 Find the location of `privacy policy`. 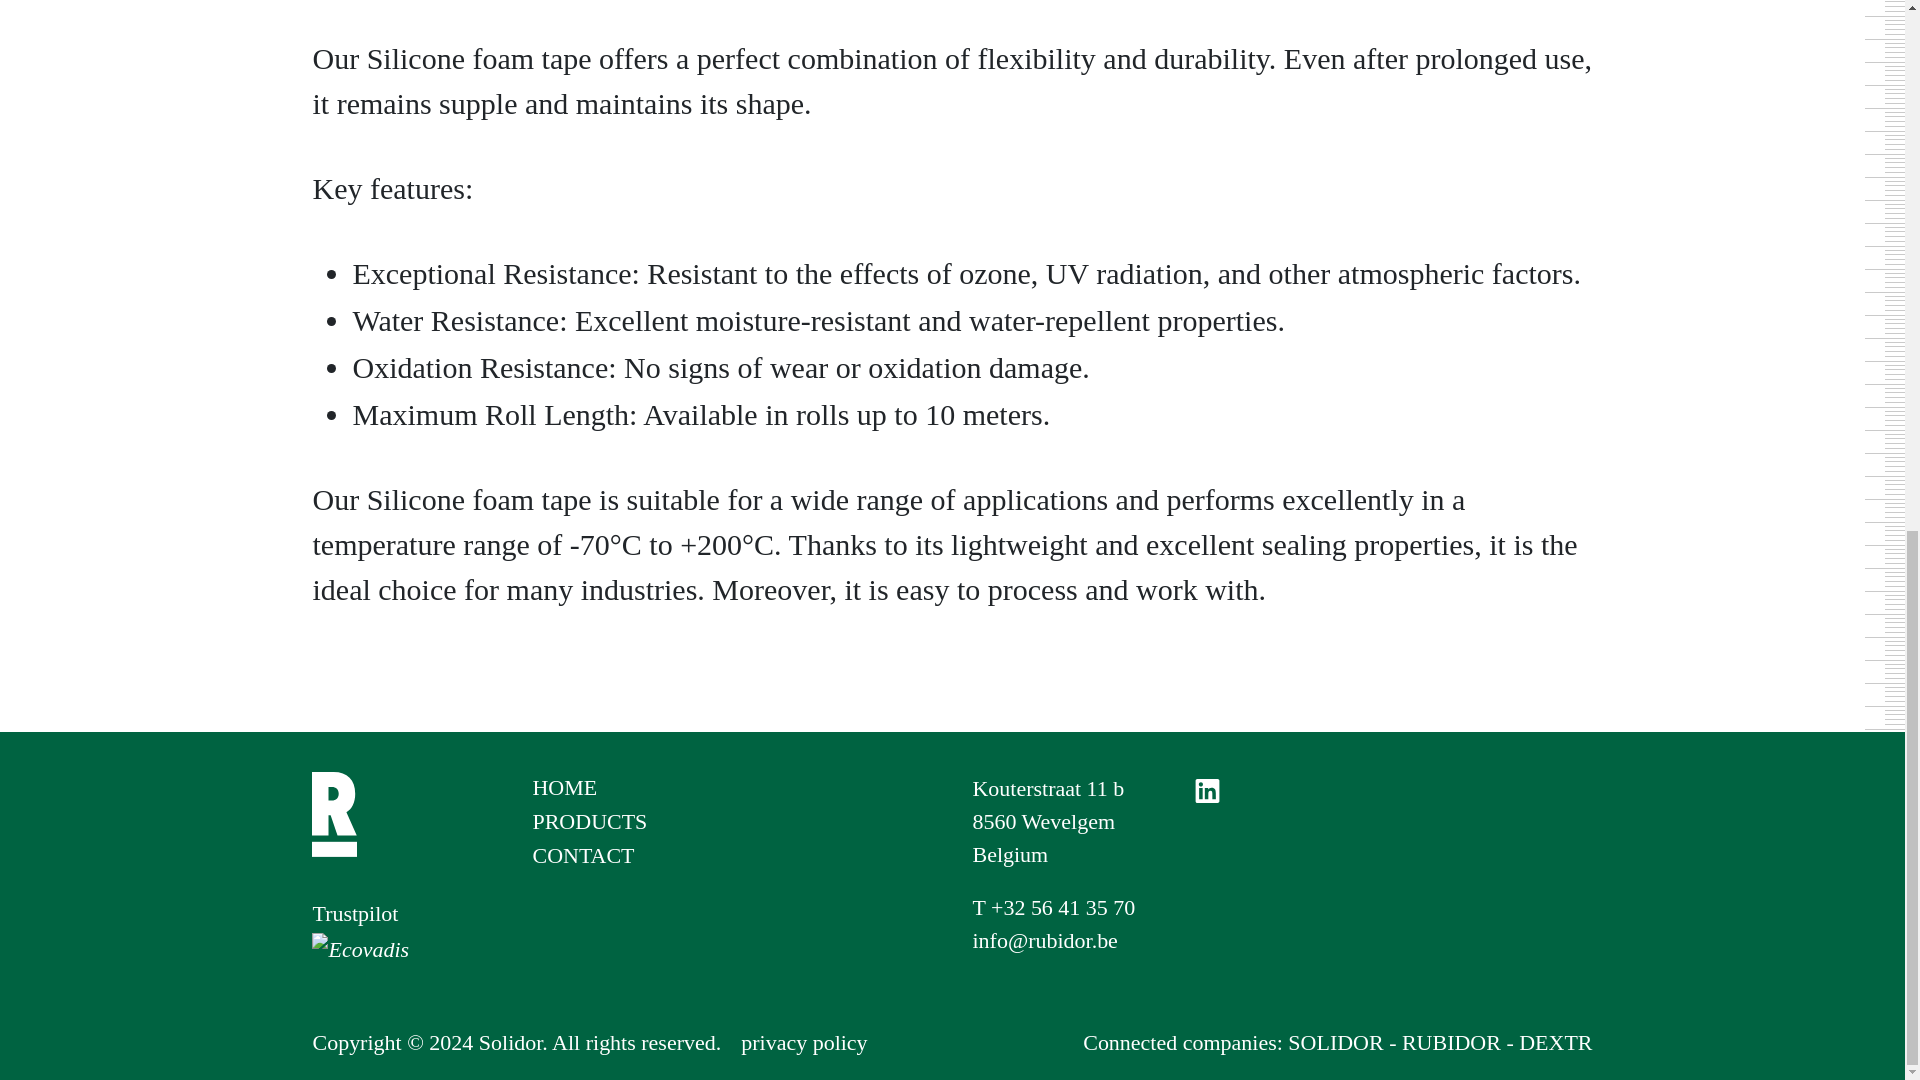

privacy policy is located at coordinates (582, 856).